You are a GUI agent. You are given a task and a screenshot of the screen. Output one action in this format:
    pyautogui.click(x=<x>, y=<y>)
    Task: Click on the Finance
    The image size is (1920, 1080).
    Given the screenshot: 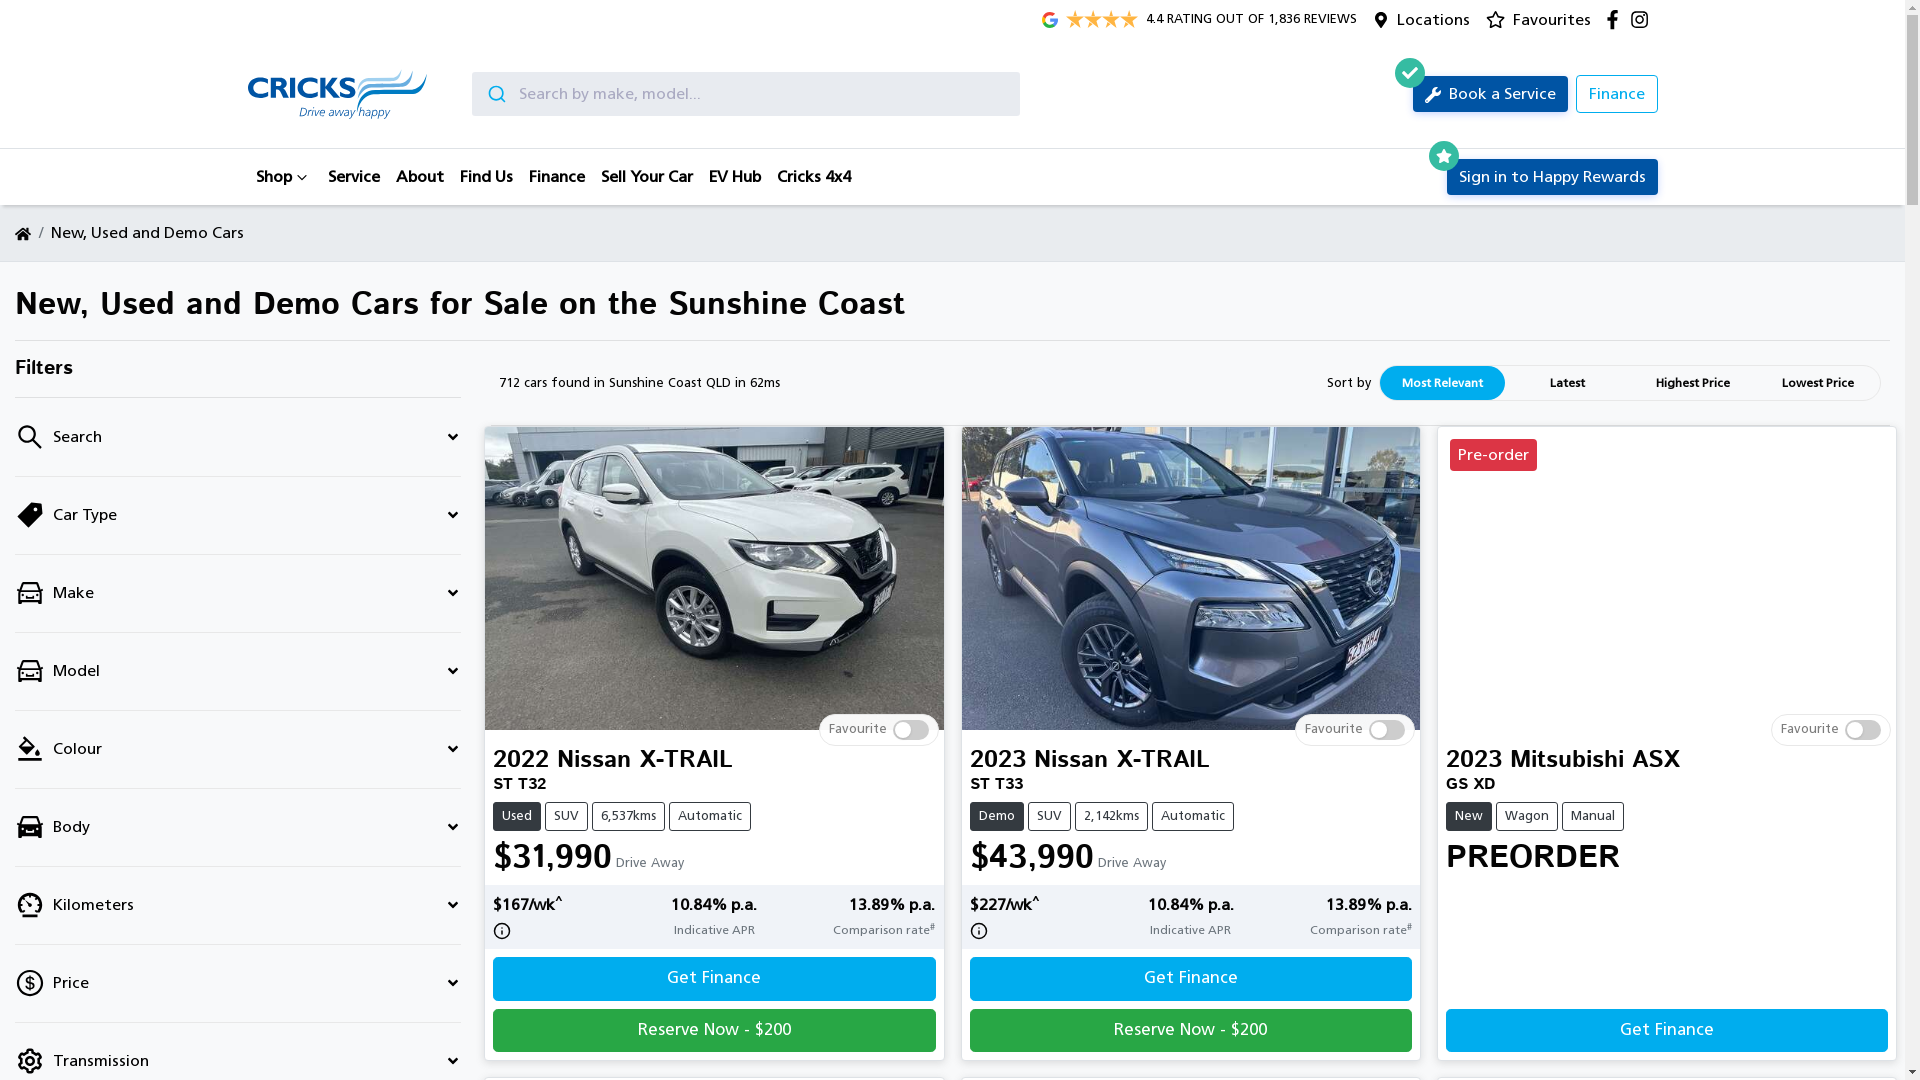 What is the action you would take?
    pyautogui.click(x=556, y=177)
    